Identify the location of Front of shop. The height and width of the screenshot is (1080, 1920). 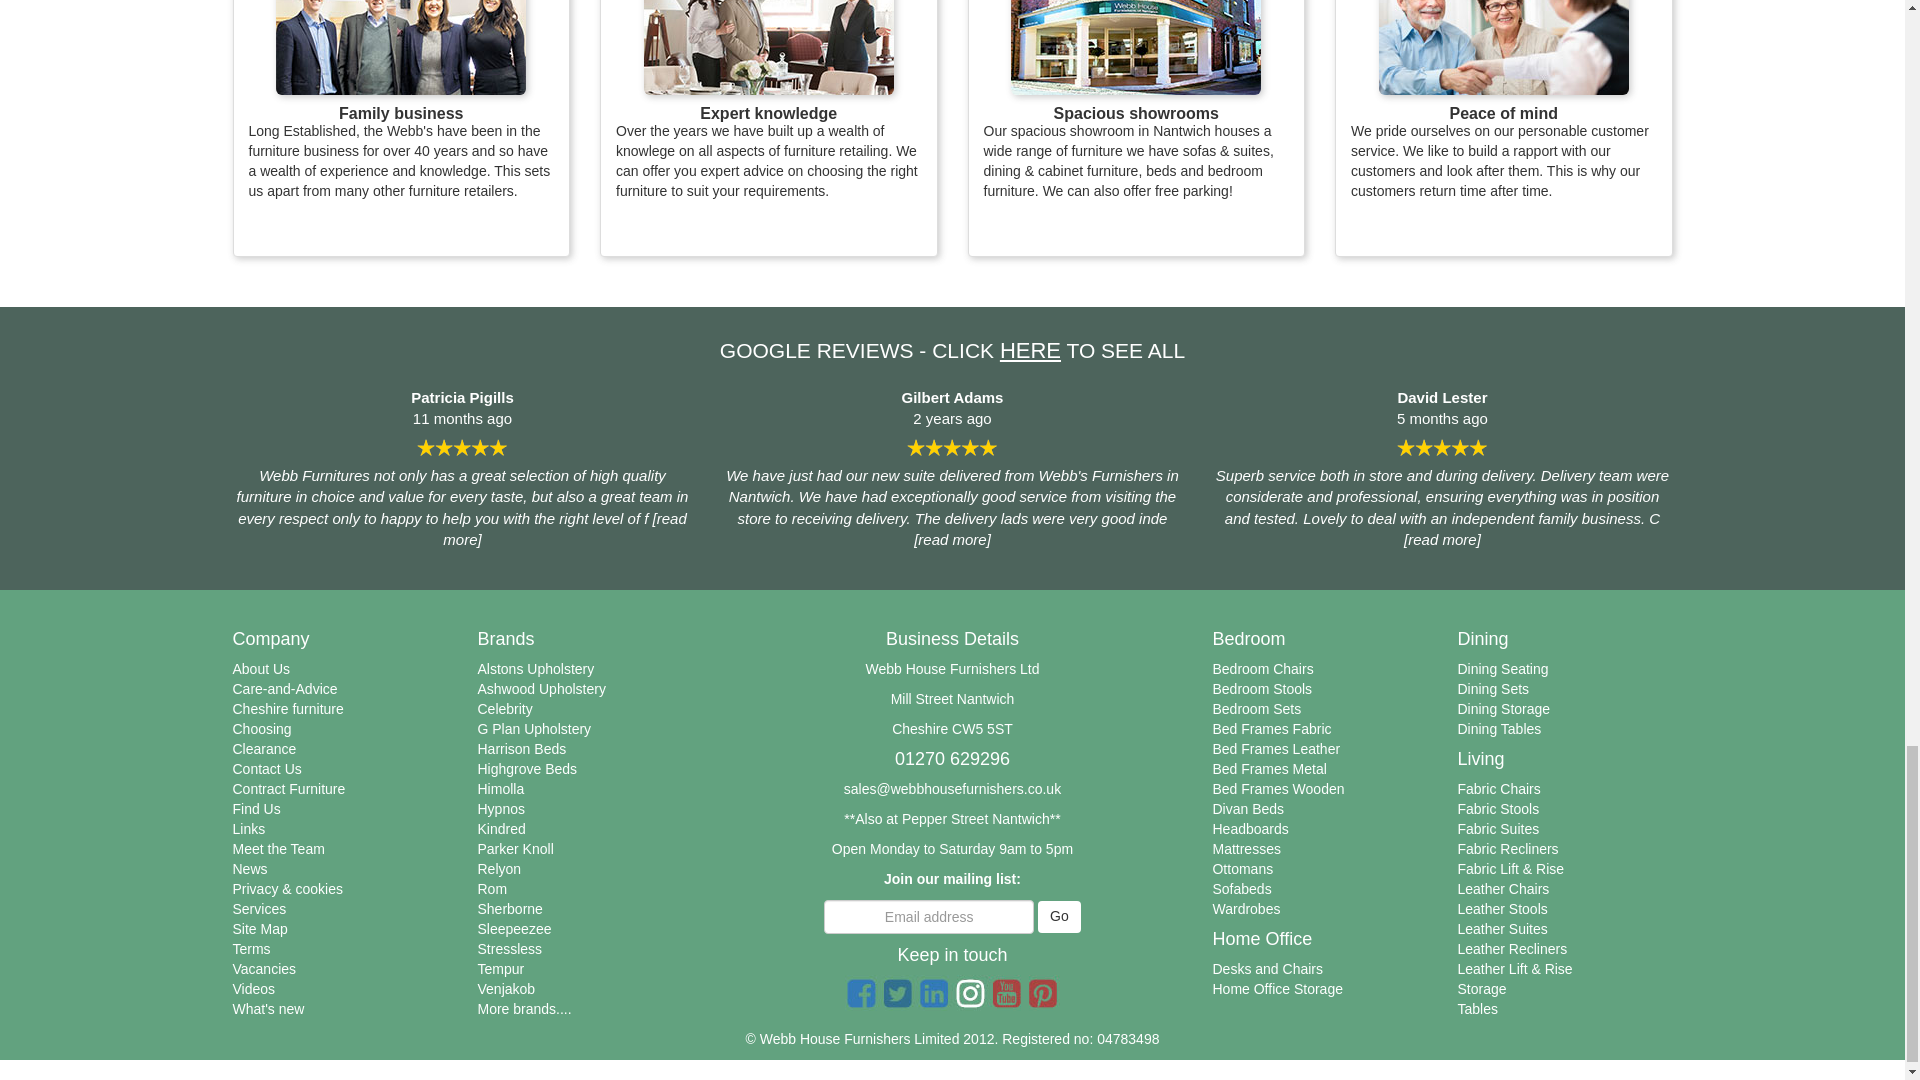
(1136, 48).